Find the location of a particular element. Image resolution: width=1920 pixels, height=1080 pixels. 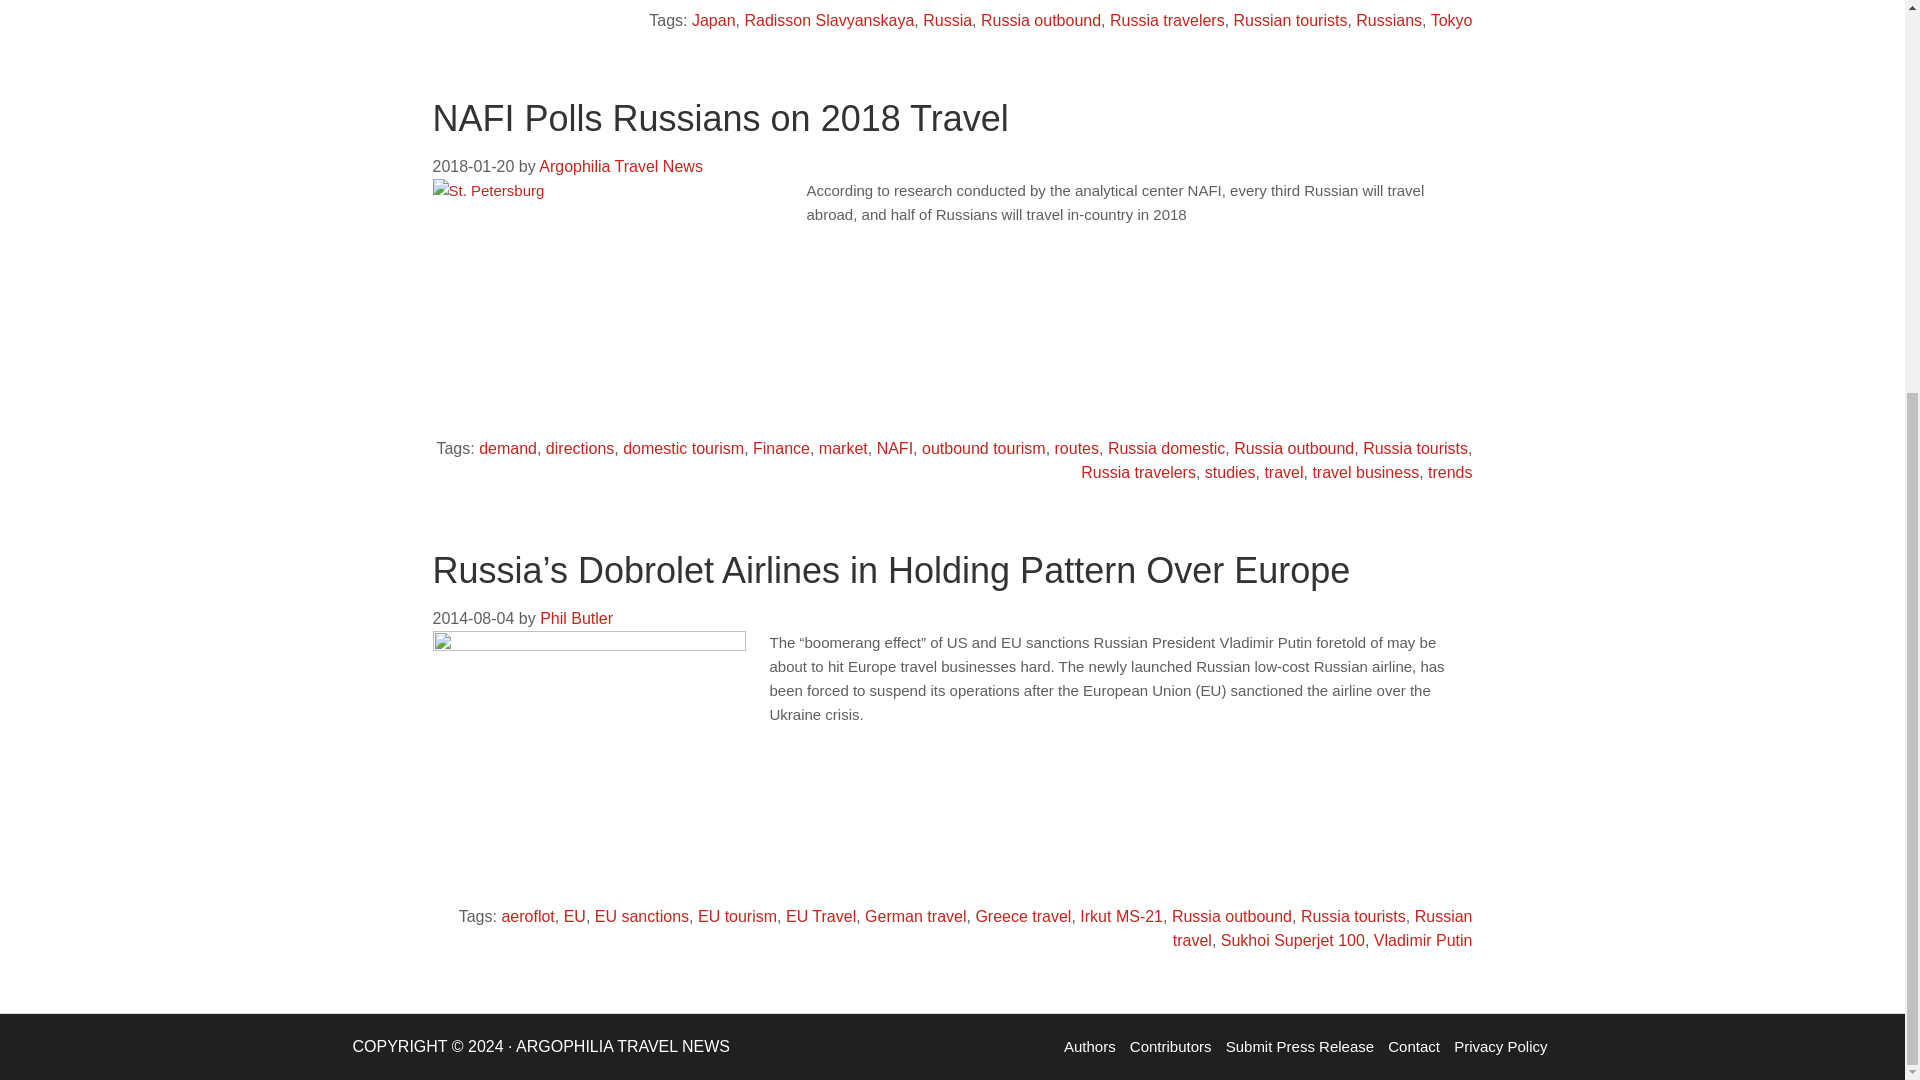

Tokyo is located at coordinates (1451, 20).